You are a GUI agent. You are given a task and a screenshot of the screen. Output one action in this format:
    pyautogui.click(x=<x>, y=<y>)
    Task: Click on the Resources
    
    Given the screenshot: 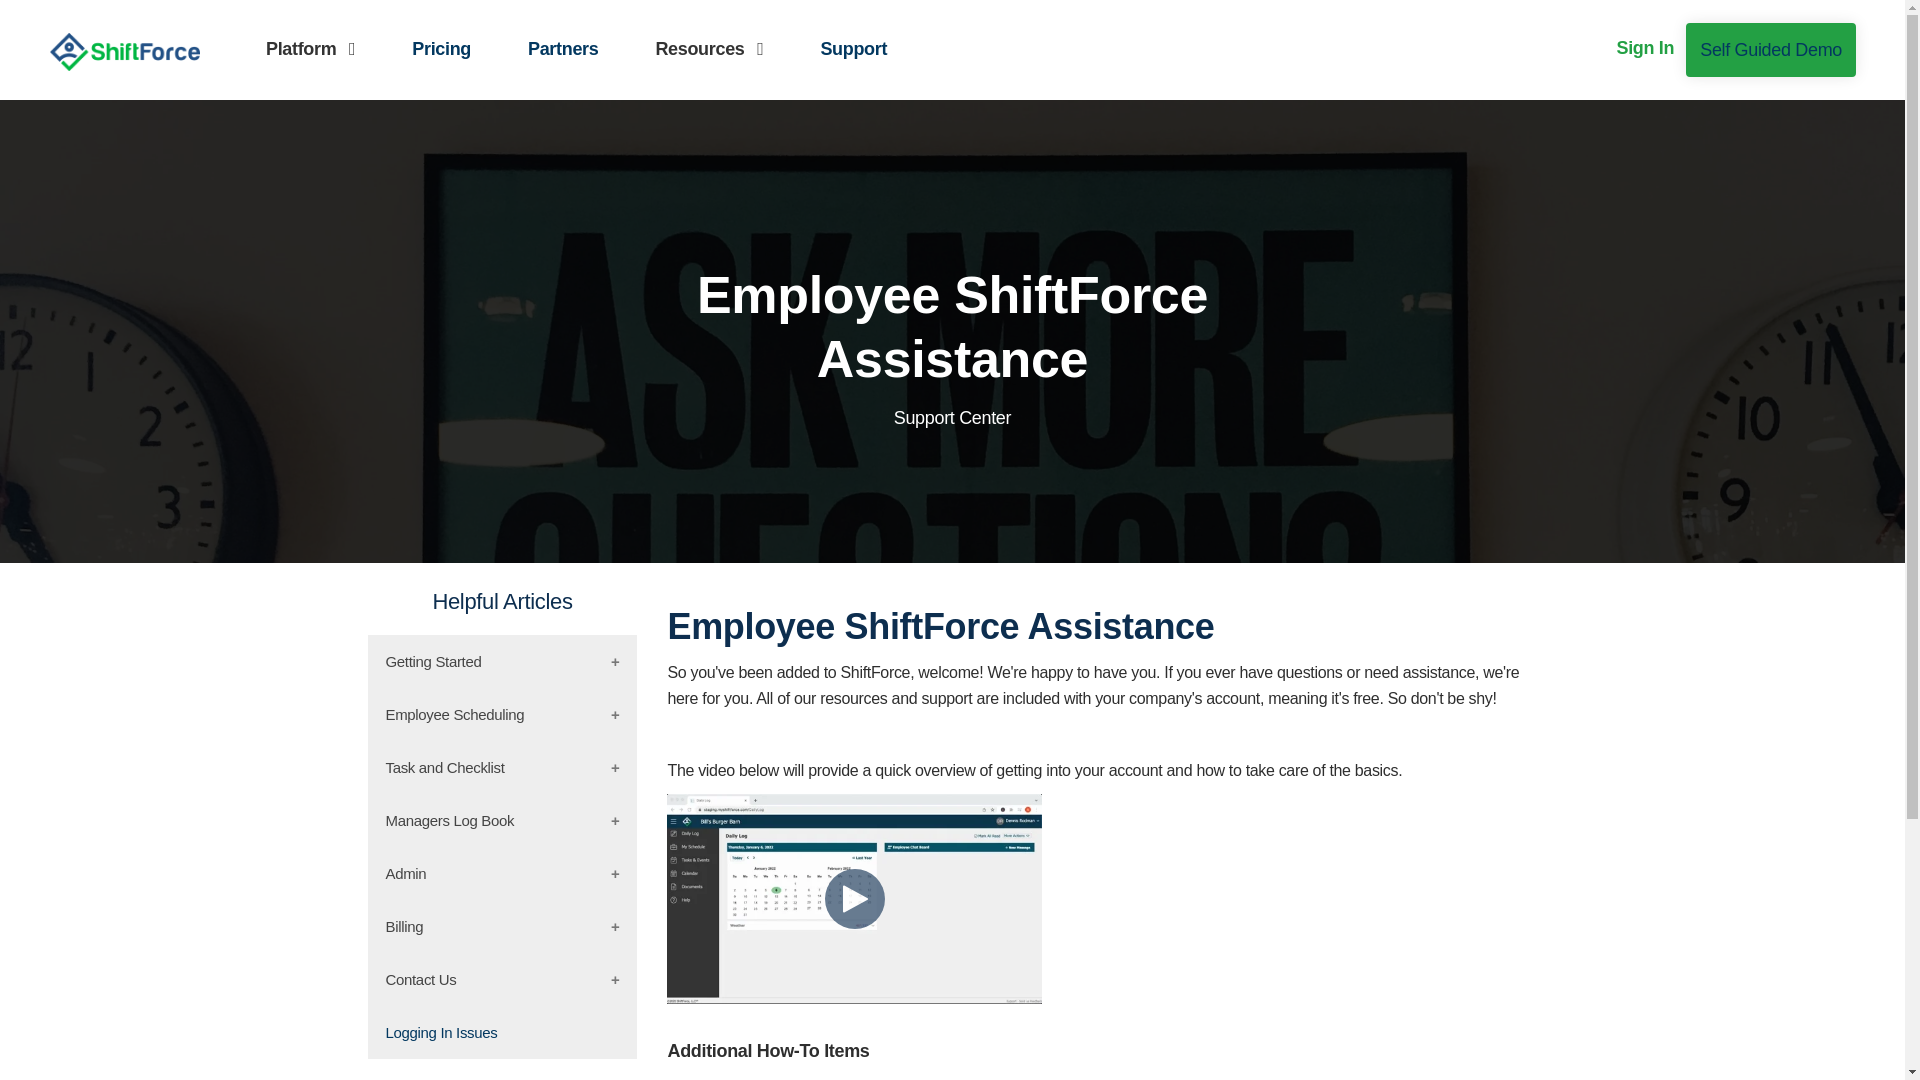 What is the action you would take?
    pyautogui.click(x=709, y=49)
    